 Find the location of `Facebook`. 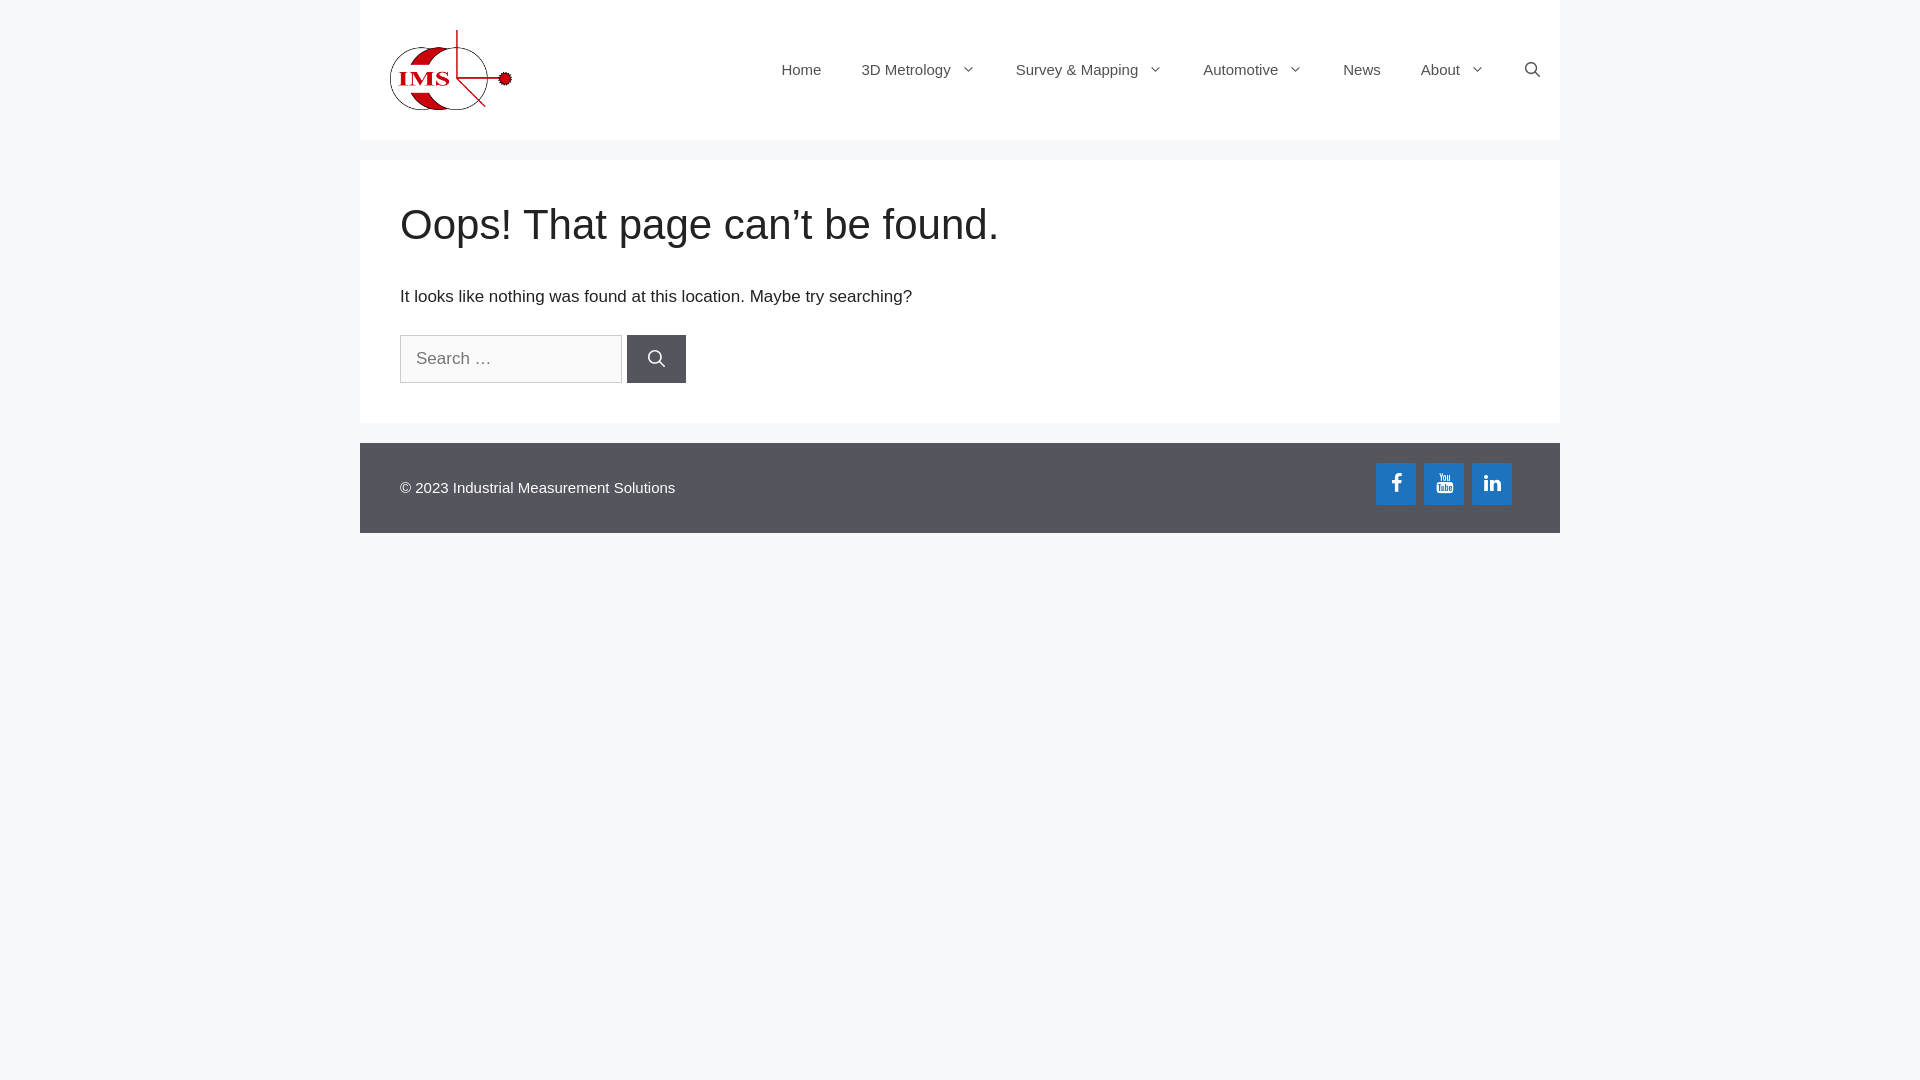

Facebook is located at coordinates (1396, 484).